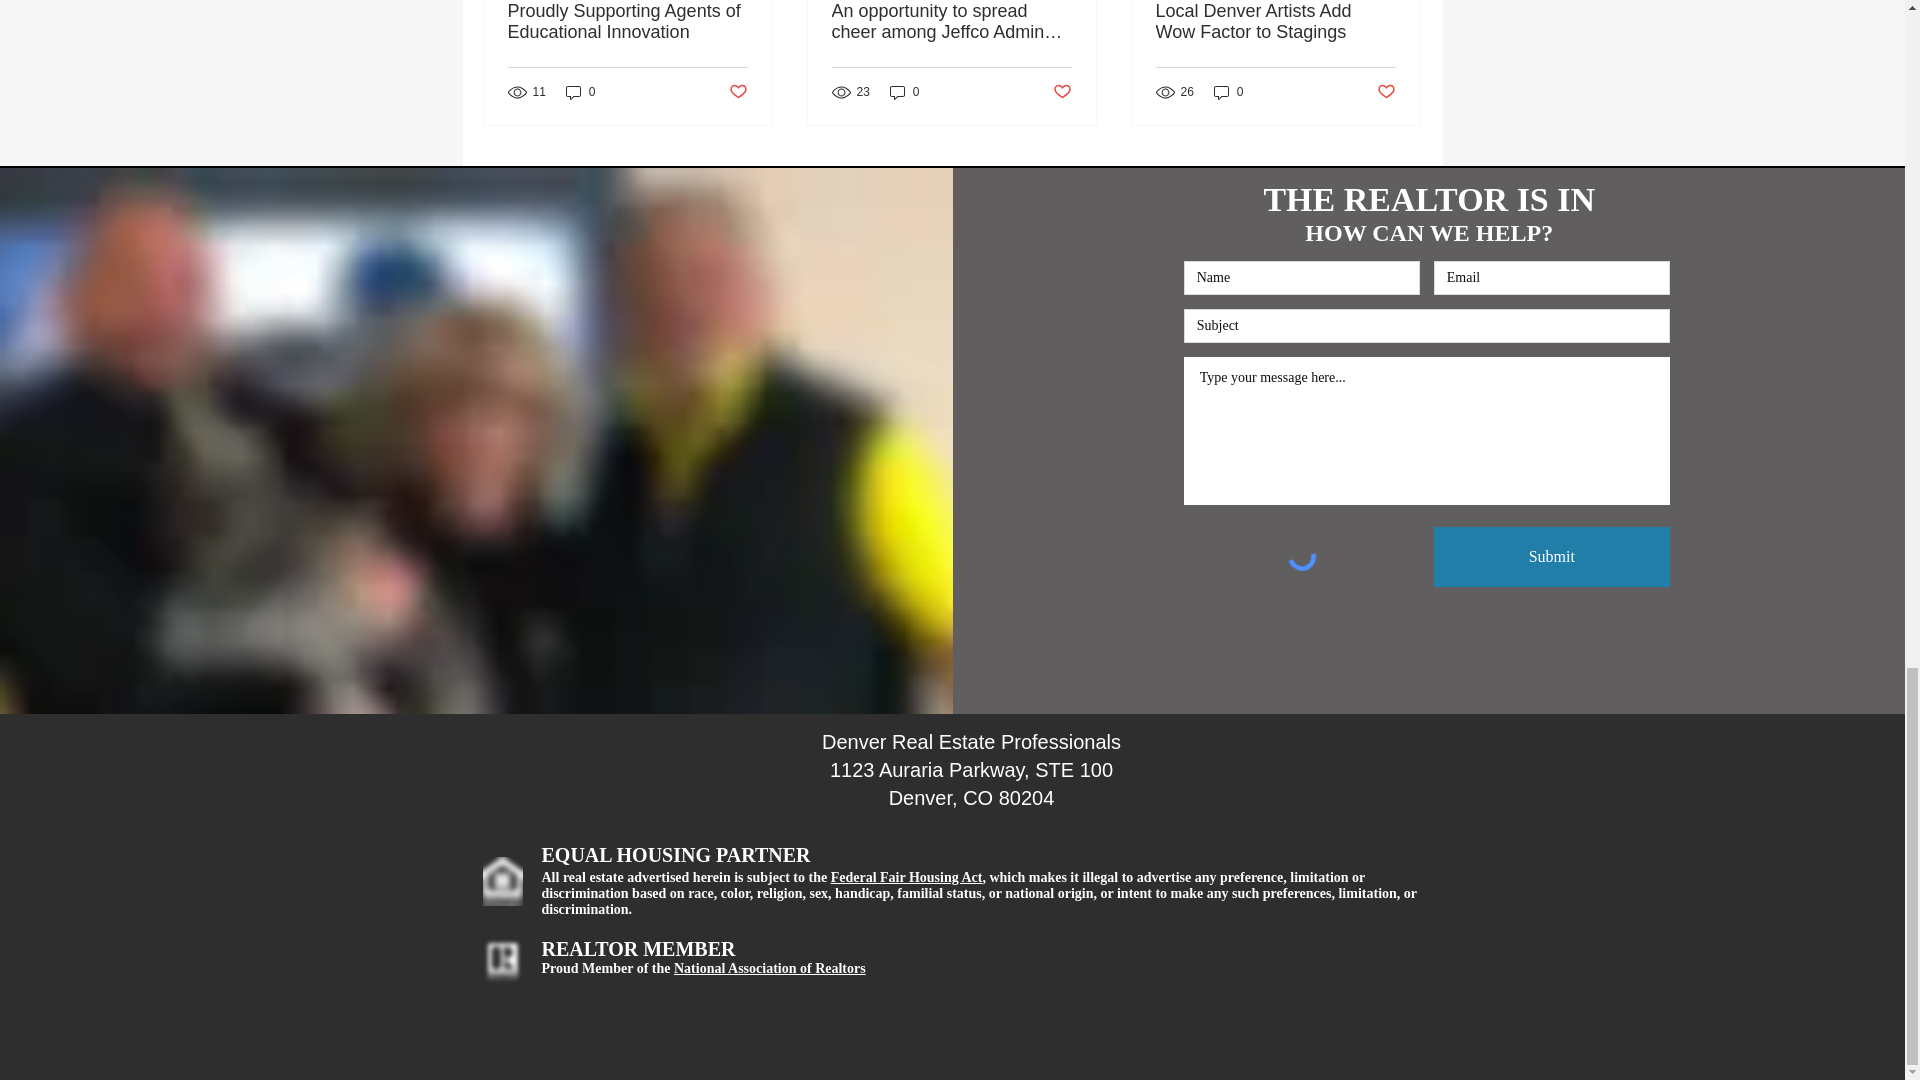 The height and width of the screenshot is (1080, 1920). I want to click on Post not marked as liked, so click(1386, 92).